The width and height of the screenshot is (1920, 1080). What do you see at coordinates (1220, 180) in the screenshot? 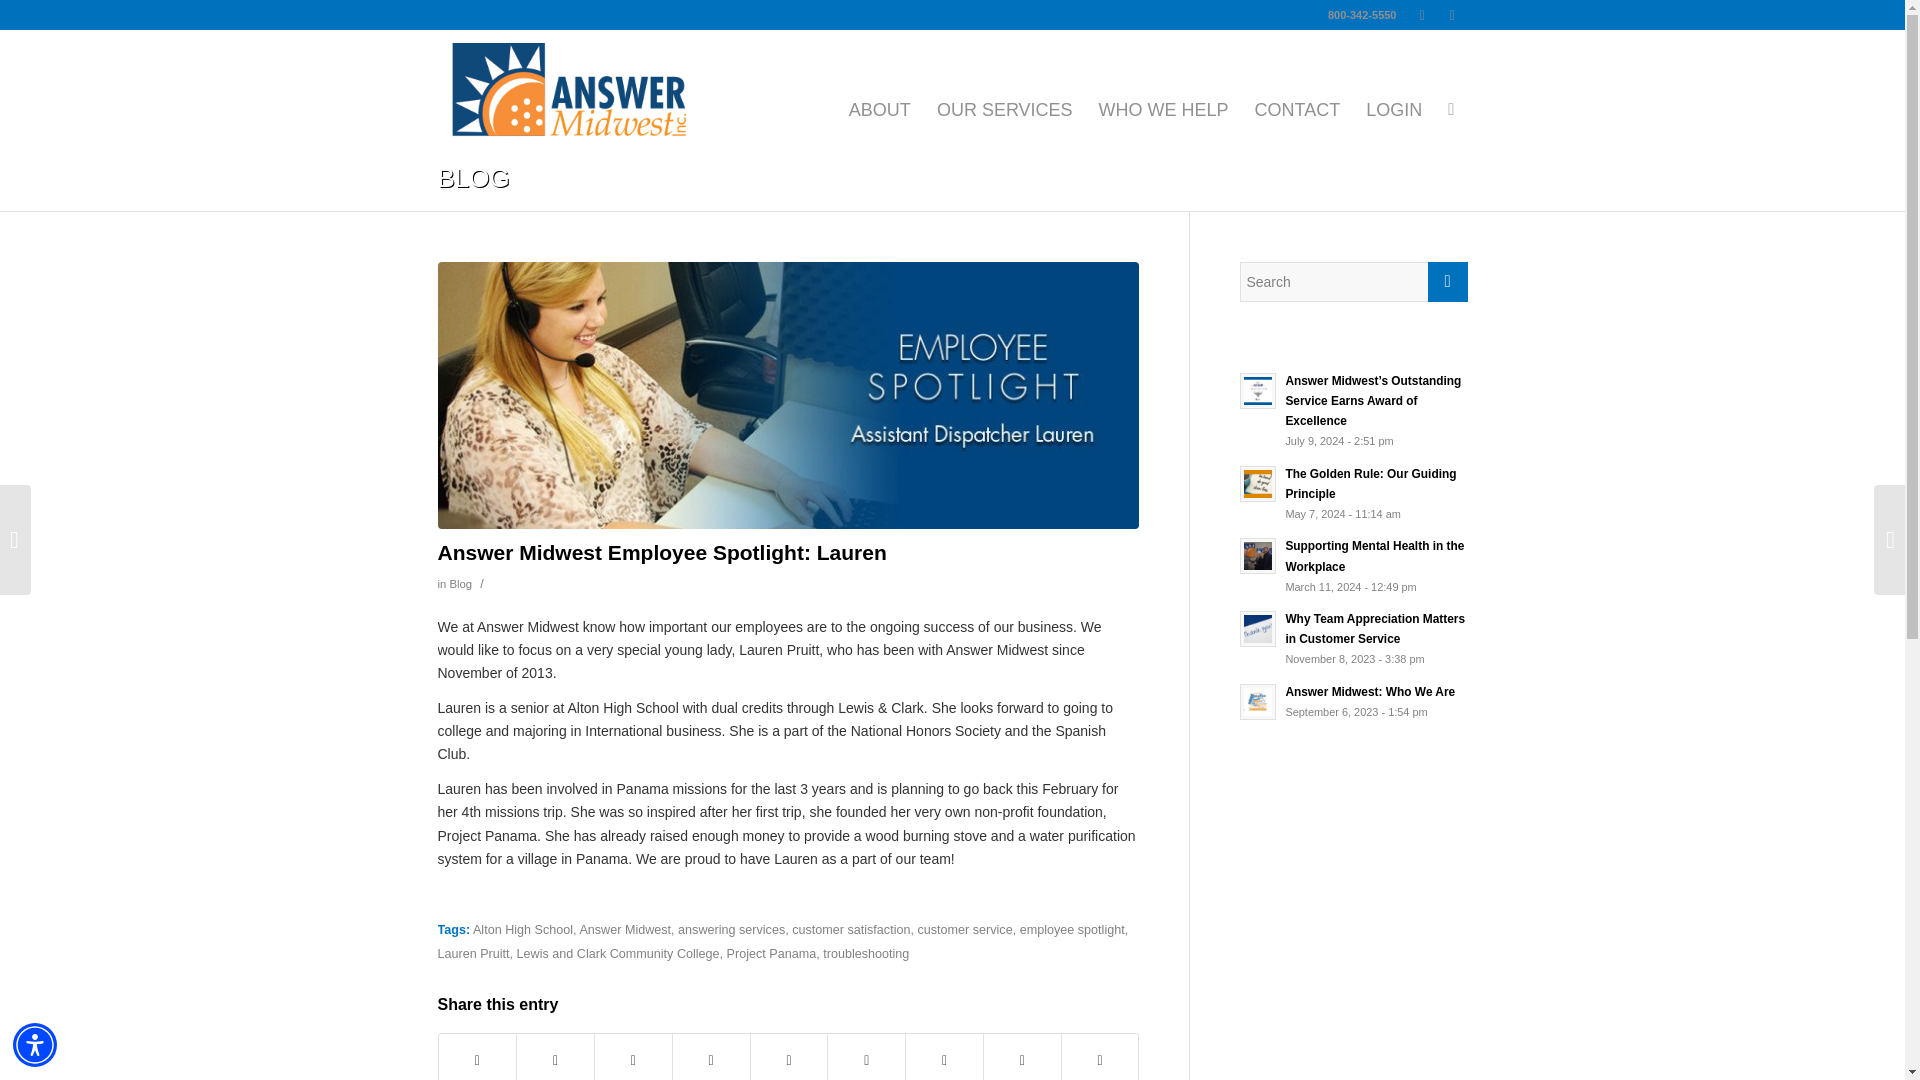
I see `Blog` at bounding box center [1220, 180].